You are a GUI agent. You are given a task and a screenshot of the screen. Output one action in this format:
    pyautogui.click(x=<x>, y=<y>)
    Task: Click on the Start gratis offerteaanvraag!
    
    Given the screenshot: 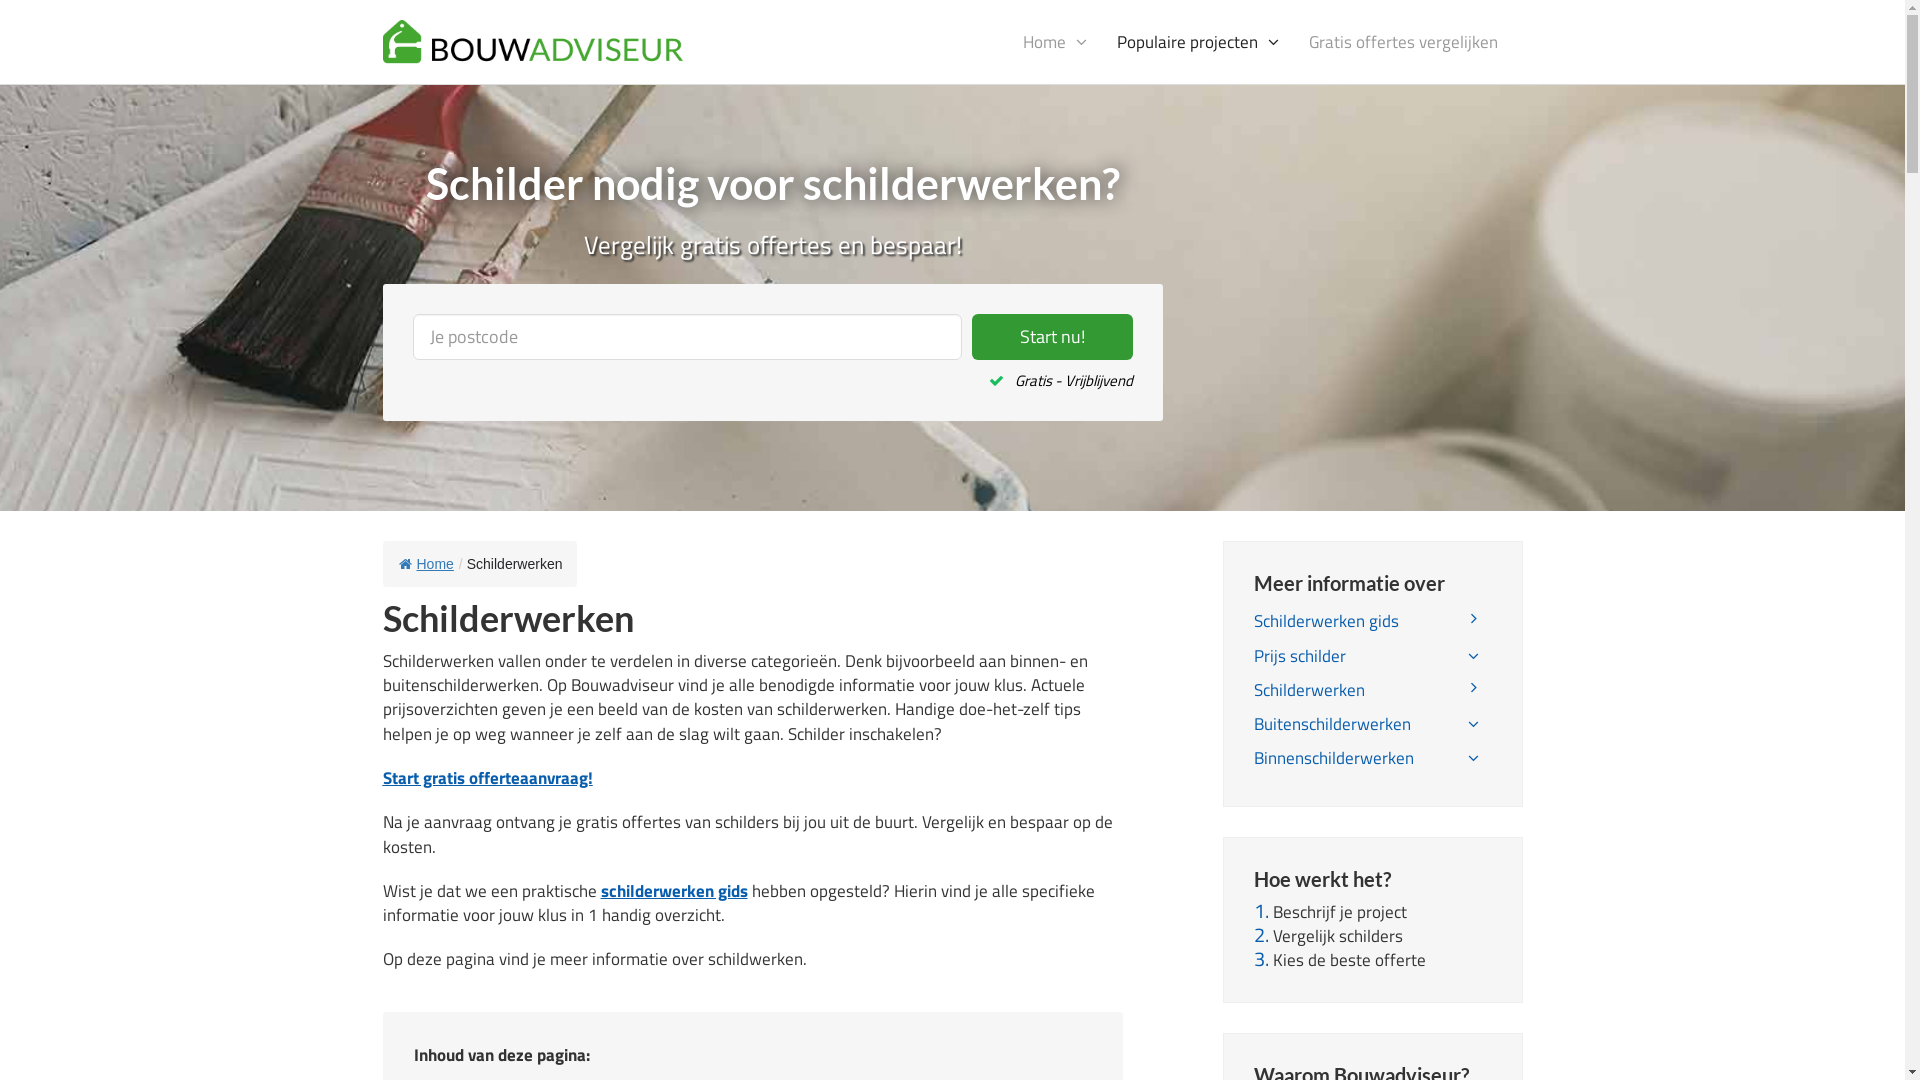 What is the action you would take?
    pyautogui.click(x=487, y=778)
    